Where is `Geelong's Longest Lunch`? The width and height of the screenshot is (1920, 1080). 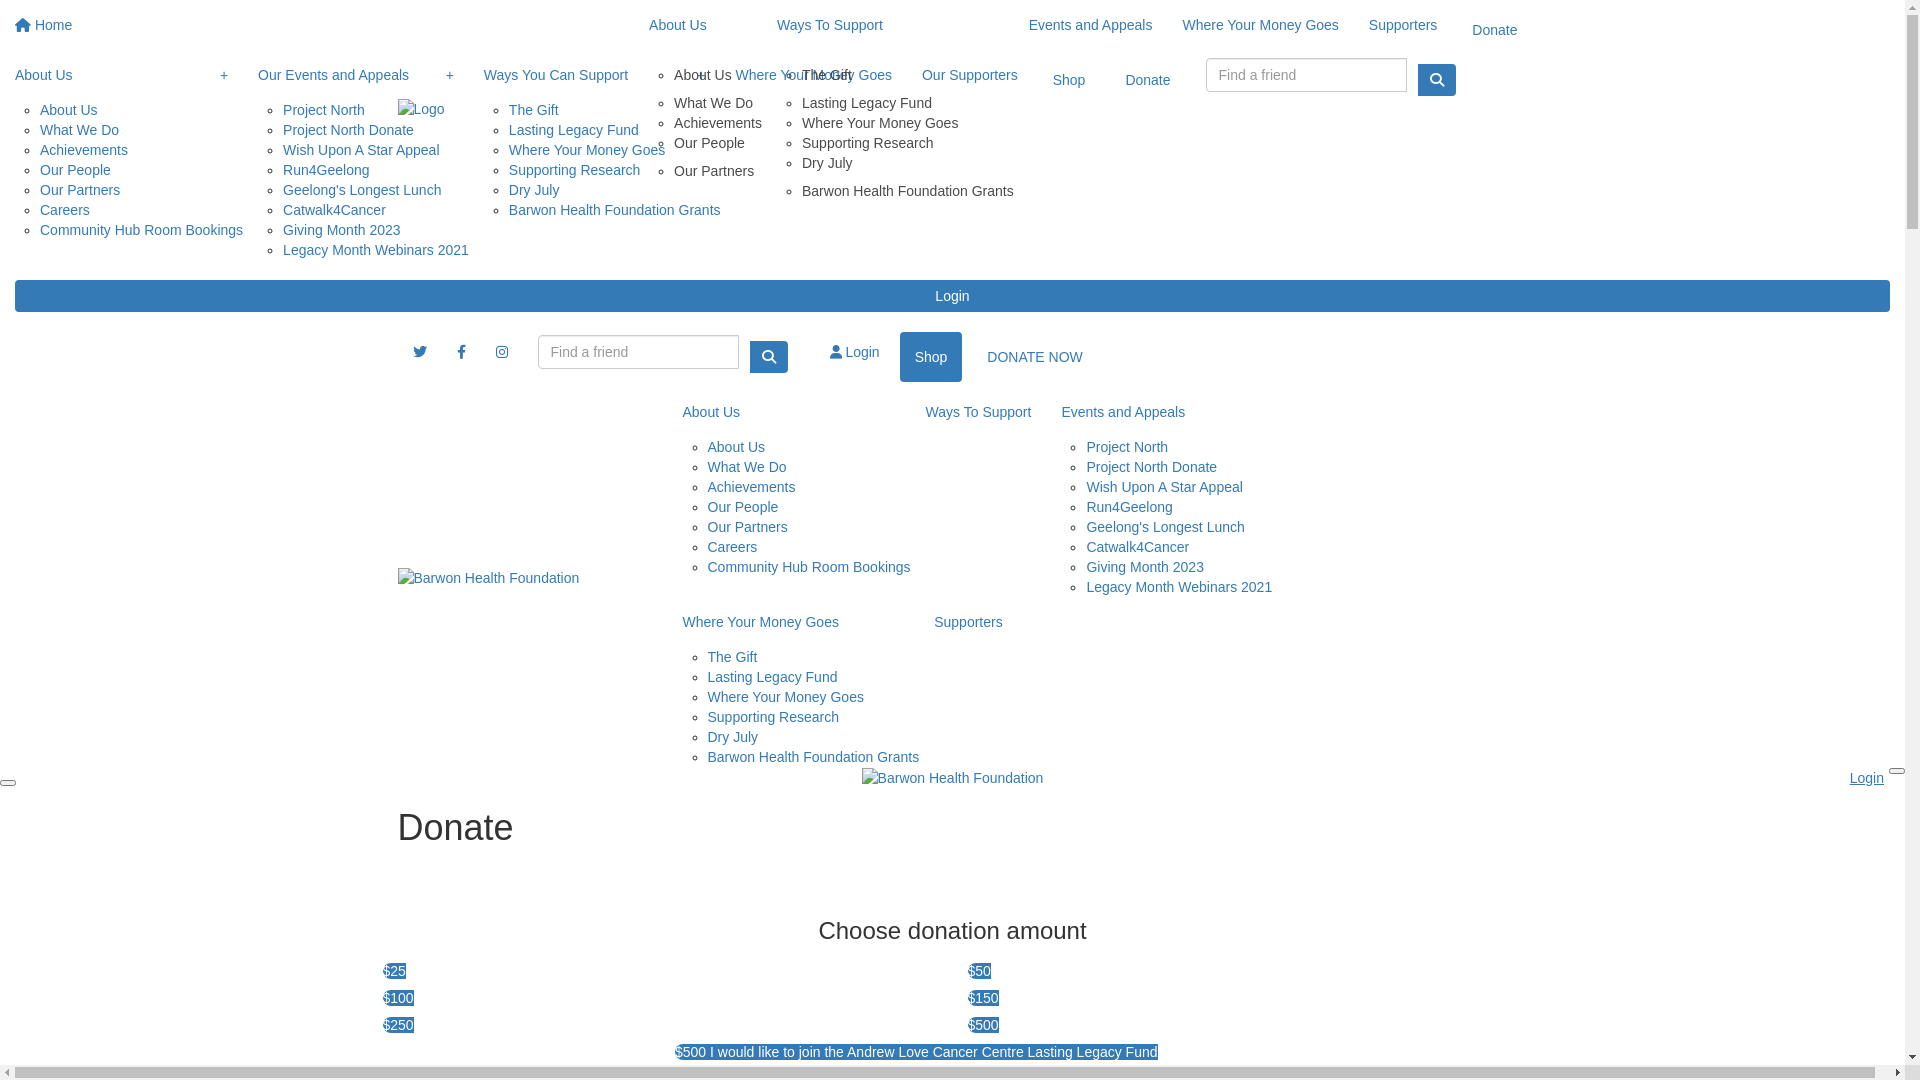
Geelong's Longest Lunch is located at coordinates (362, 190).